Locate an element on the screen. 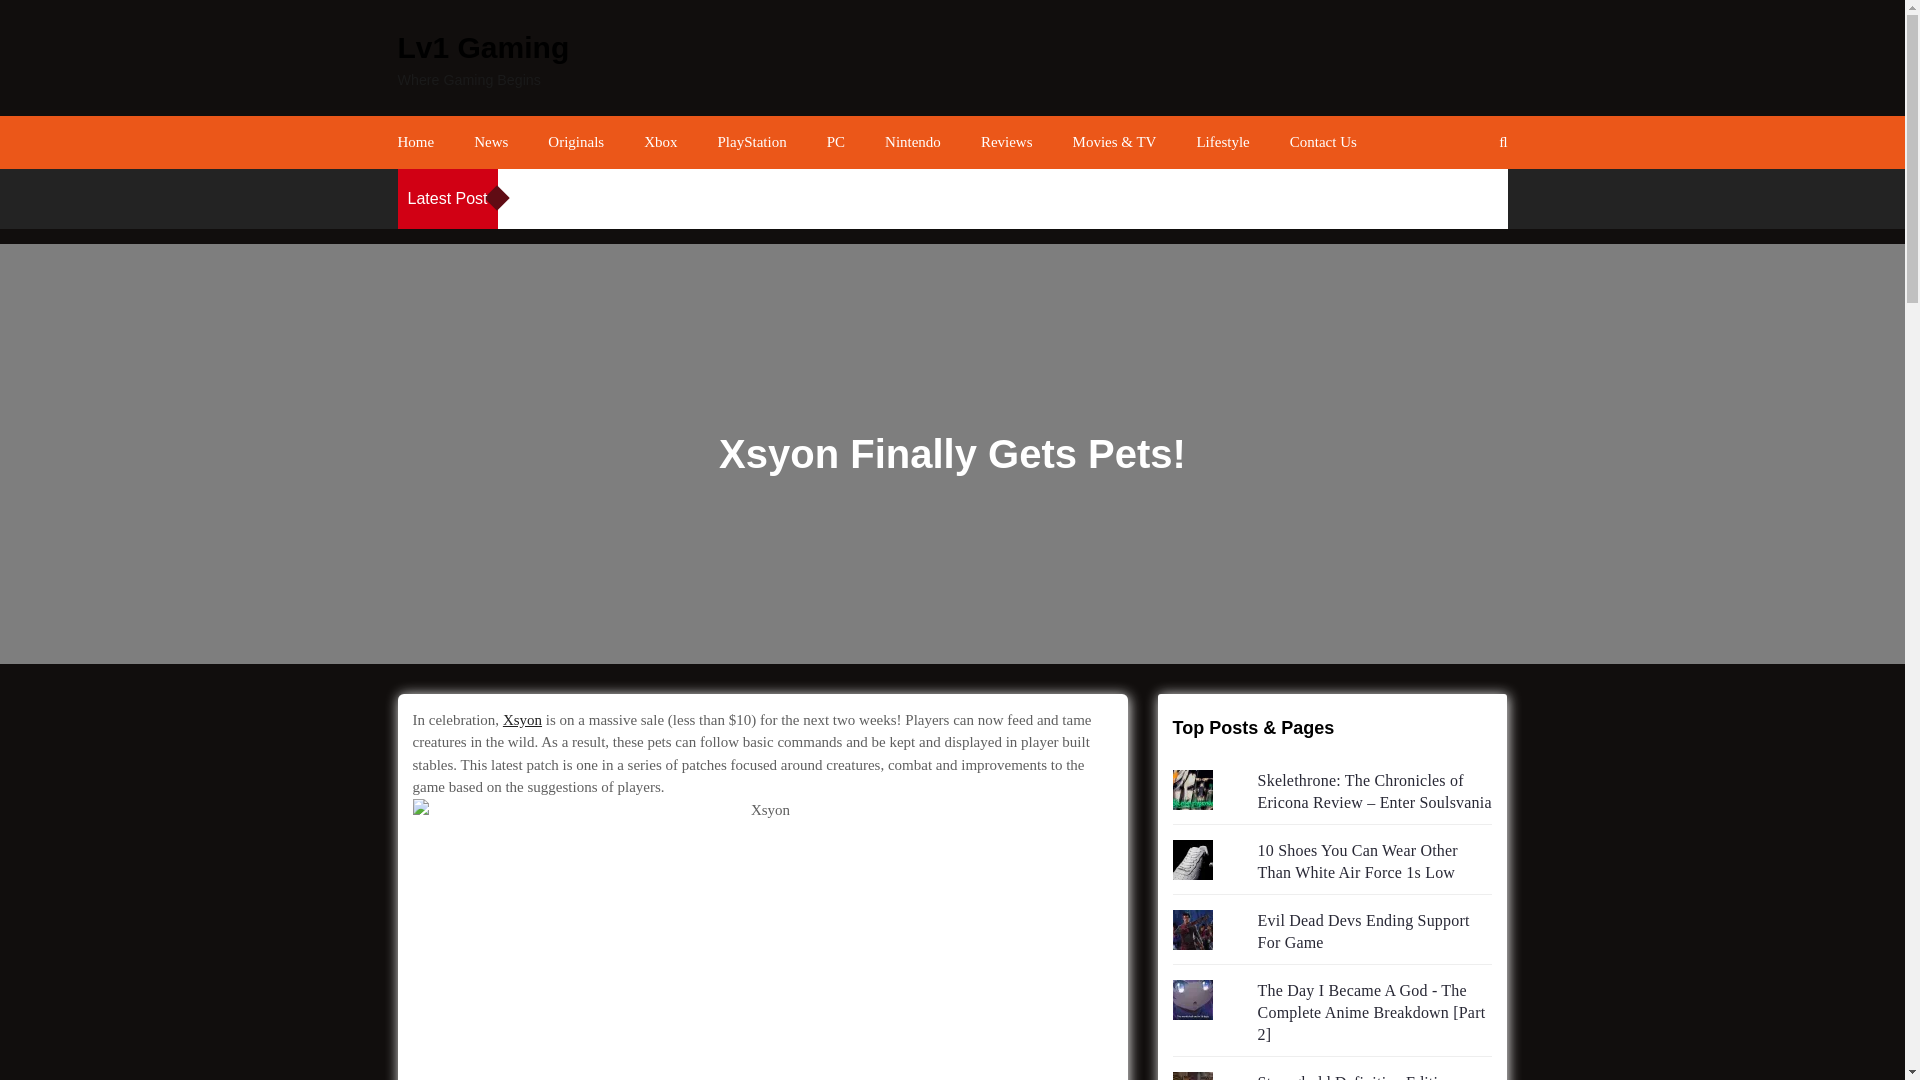  Xsyon is located at coordinates (522, 719).